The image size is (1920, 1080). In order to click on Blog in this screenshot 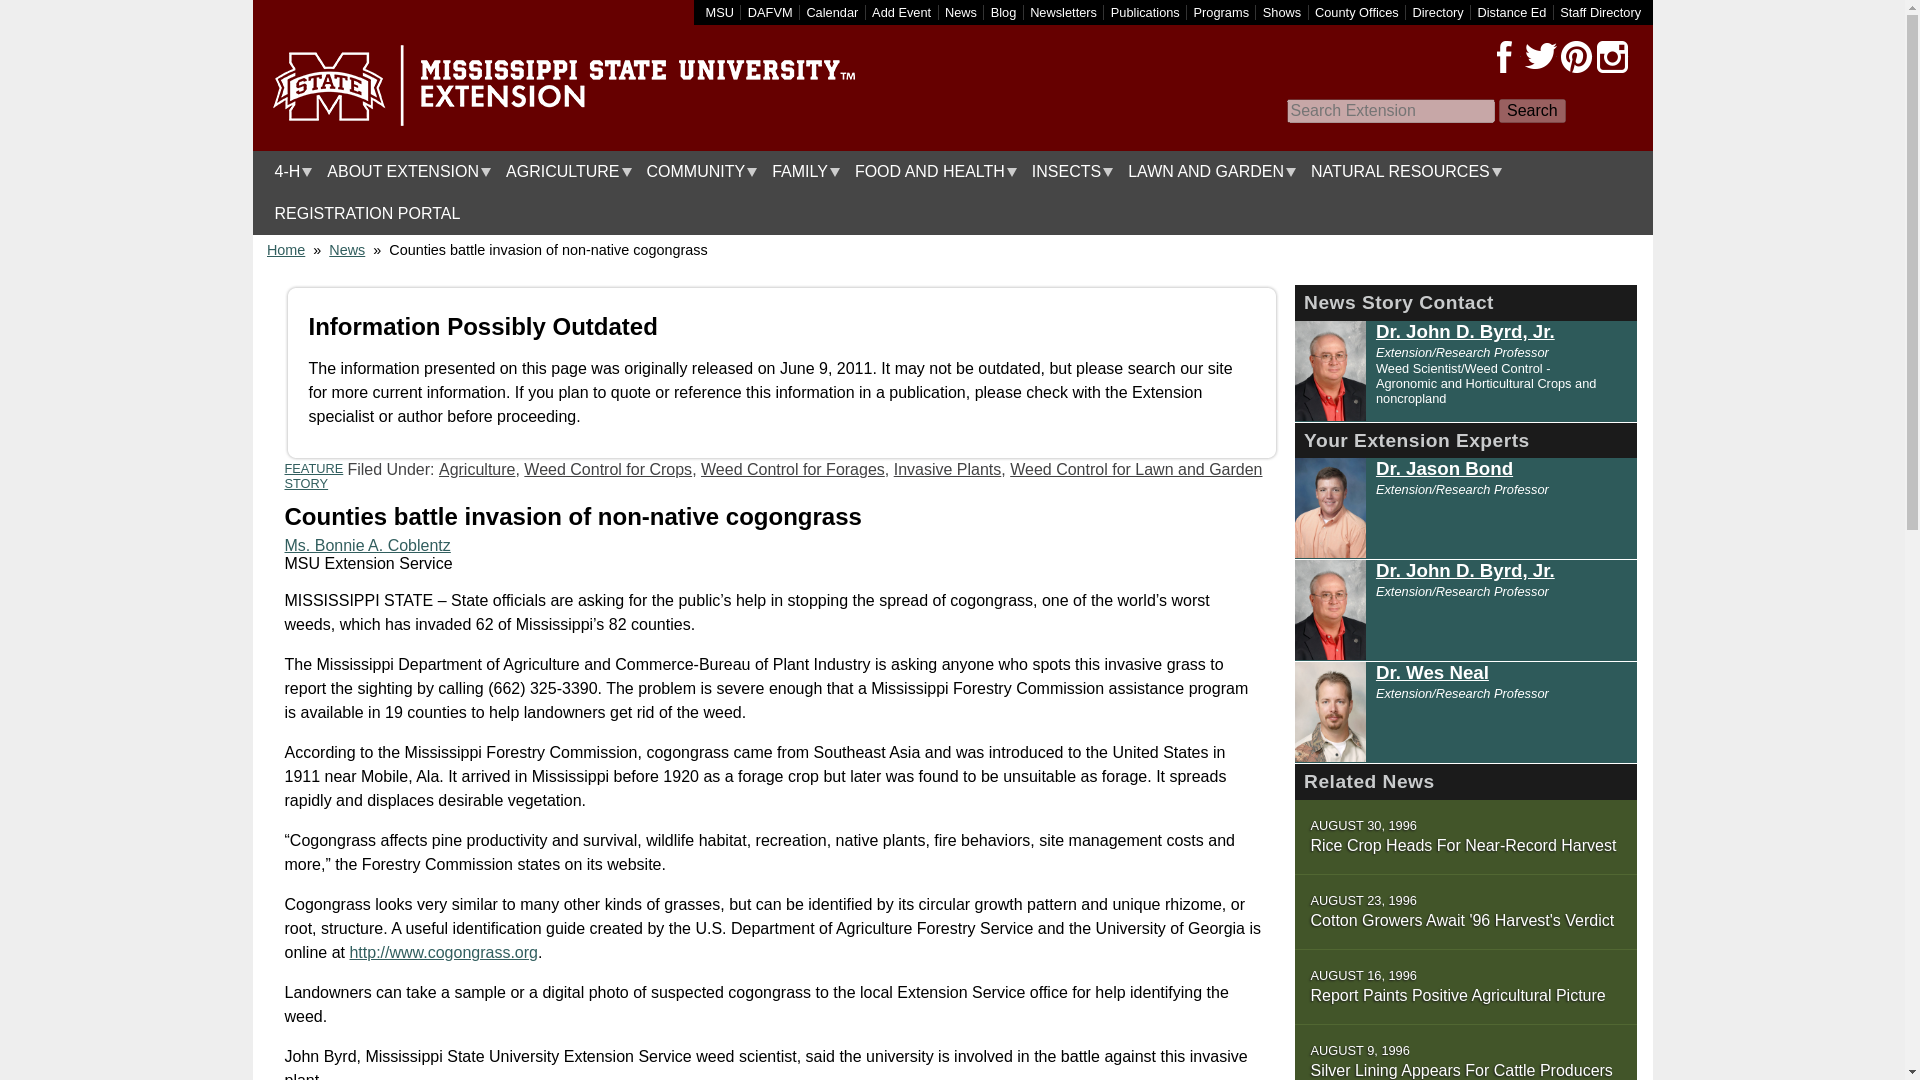, I will do `click(1004, 12)`.